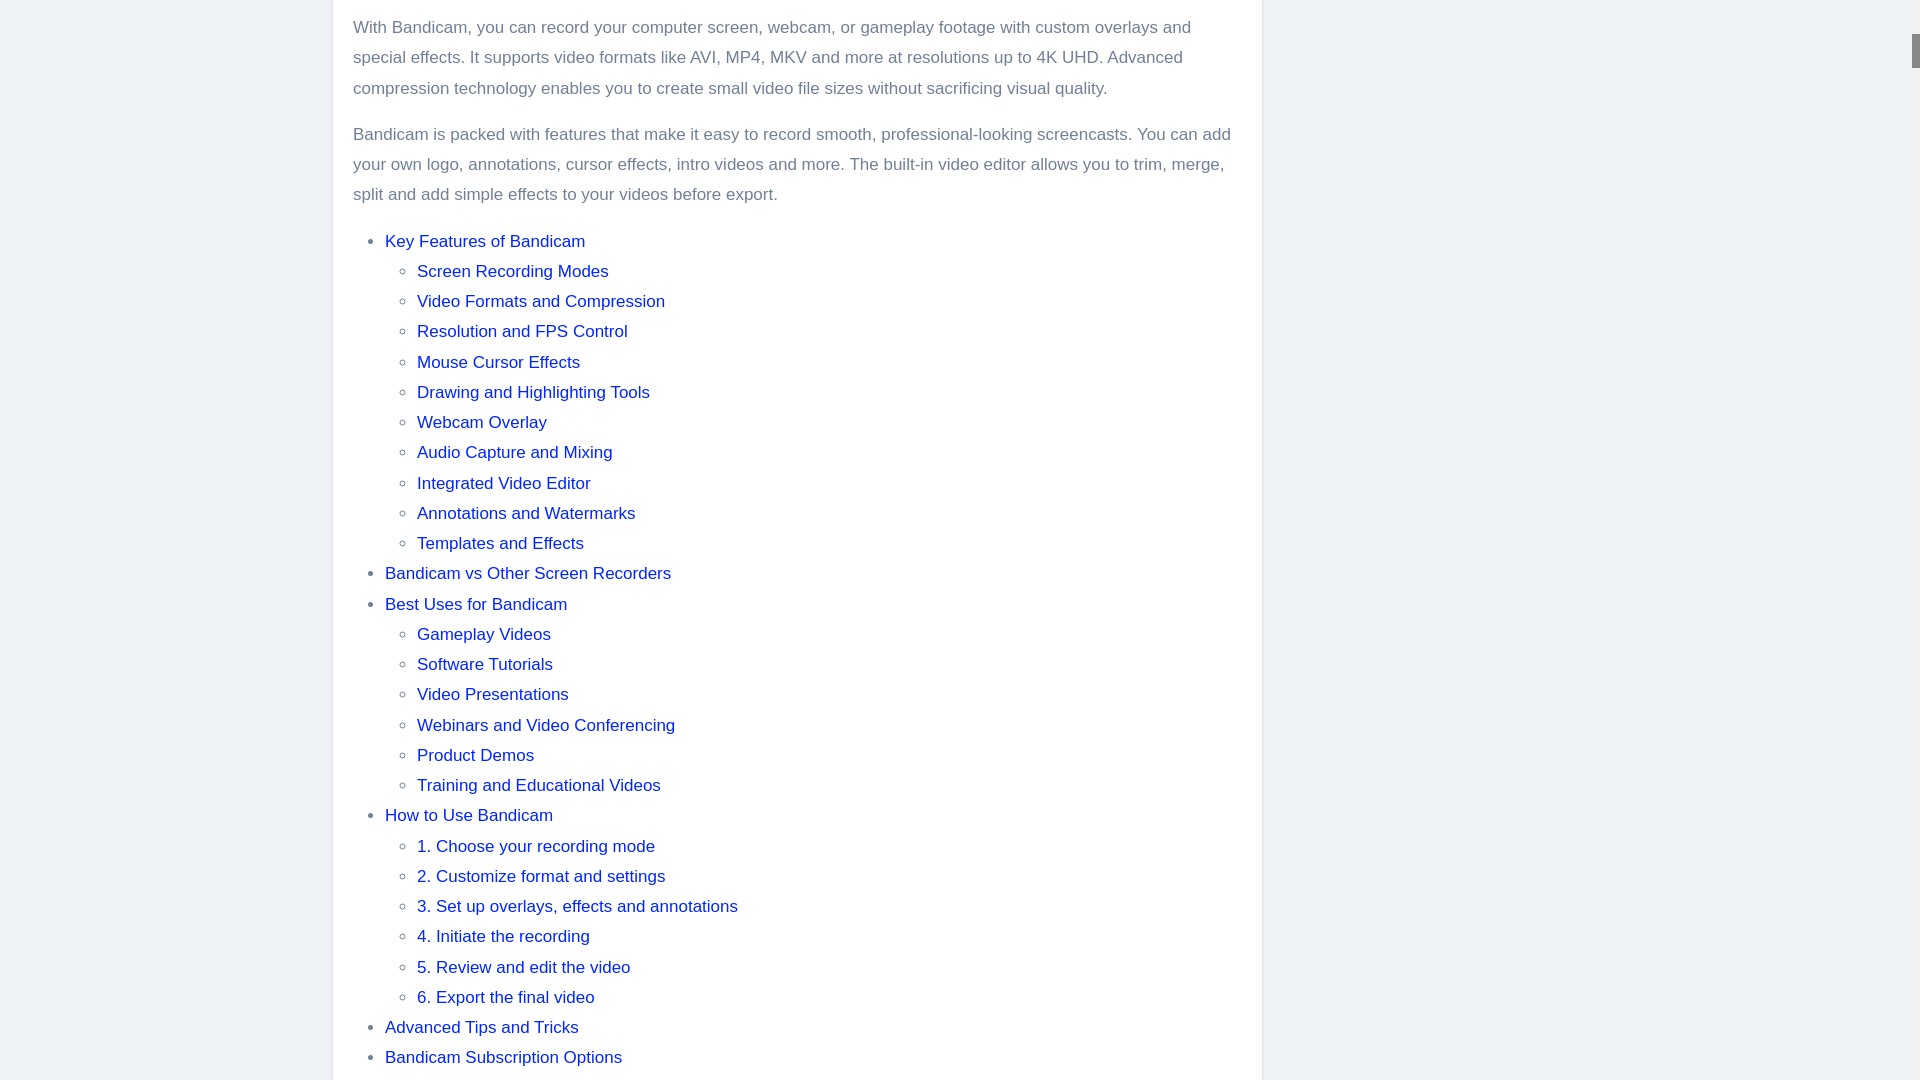 The image size is (1920, 1080). What do you see at coordinates (468, 815) in the screenshot?
I see `How to Use Bandicam` at bounding box center [468, 815].